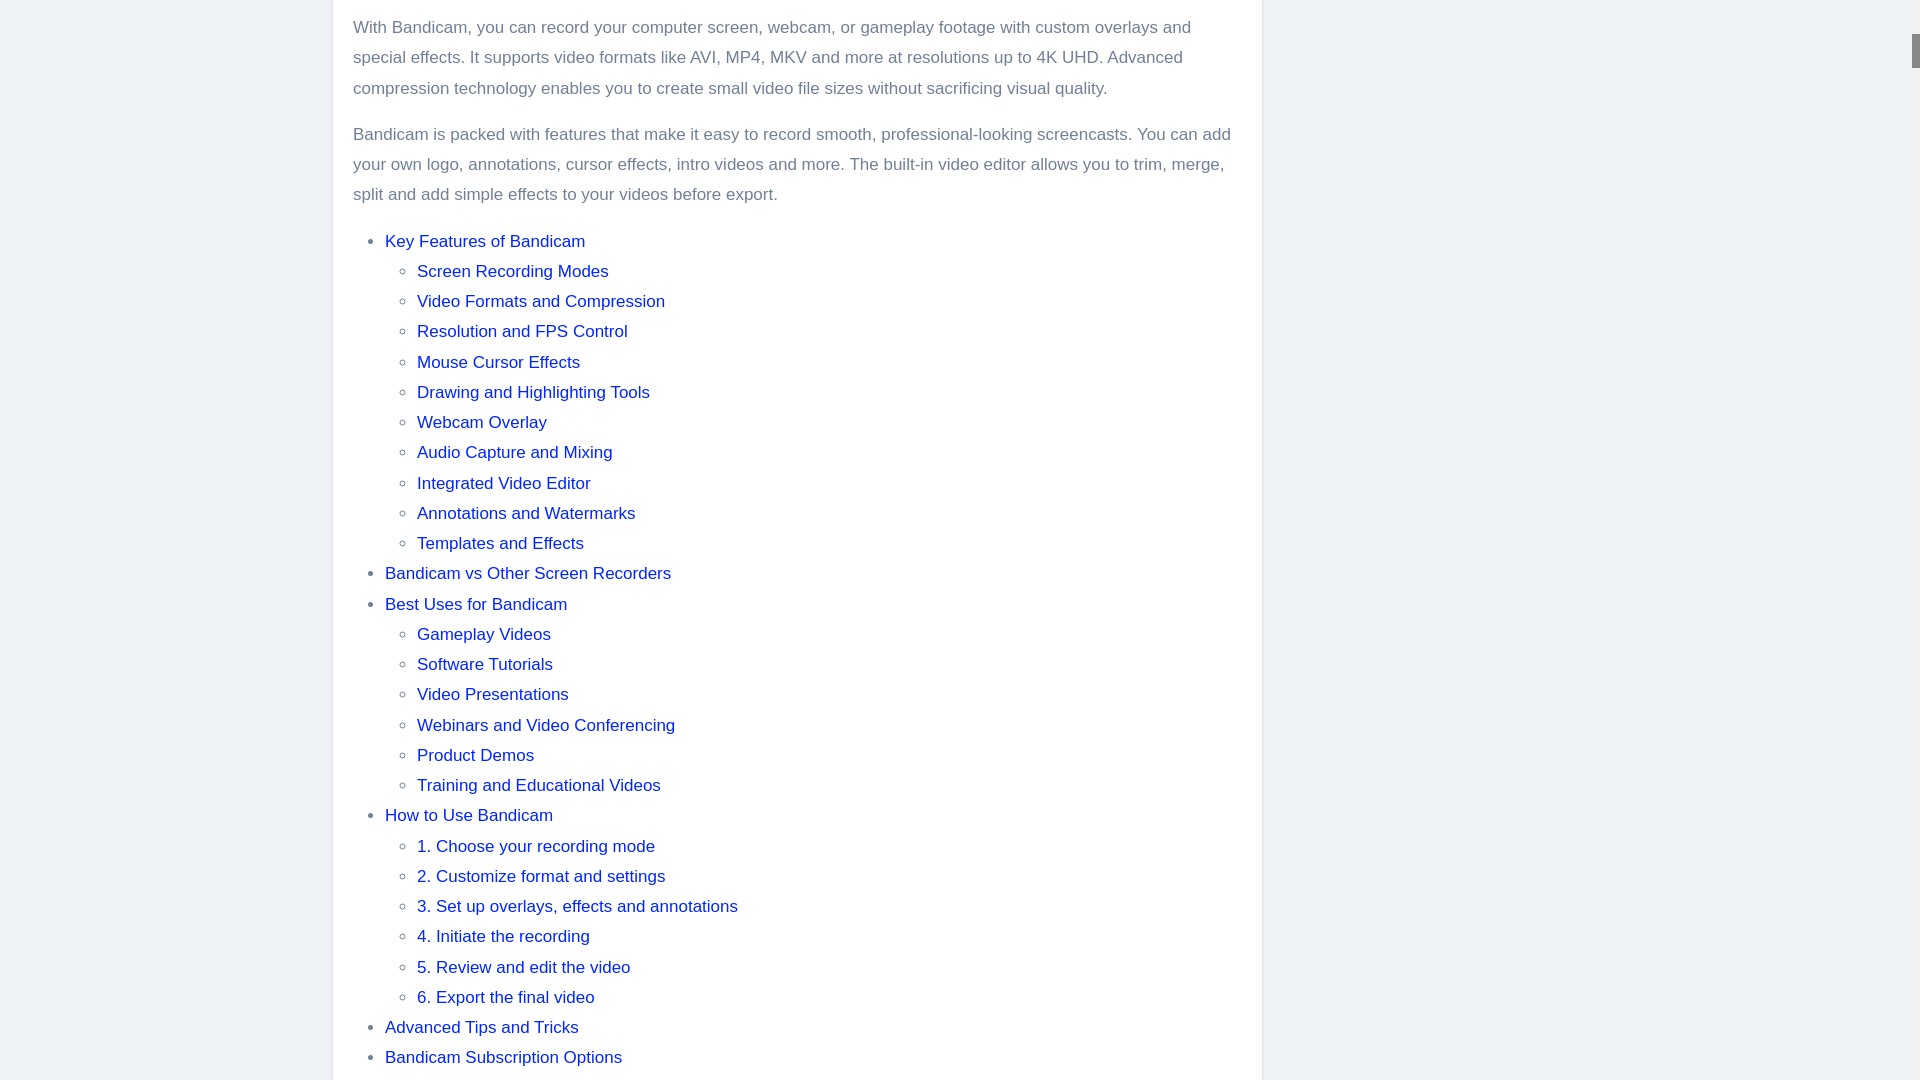 The image size is (1920, 1080). What do you see at coordinates (468, 815) in the screenshot?
I see `How to Use Bandicam` at bounding box center [468, 815].